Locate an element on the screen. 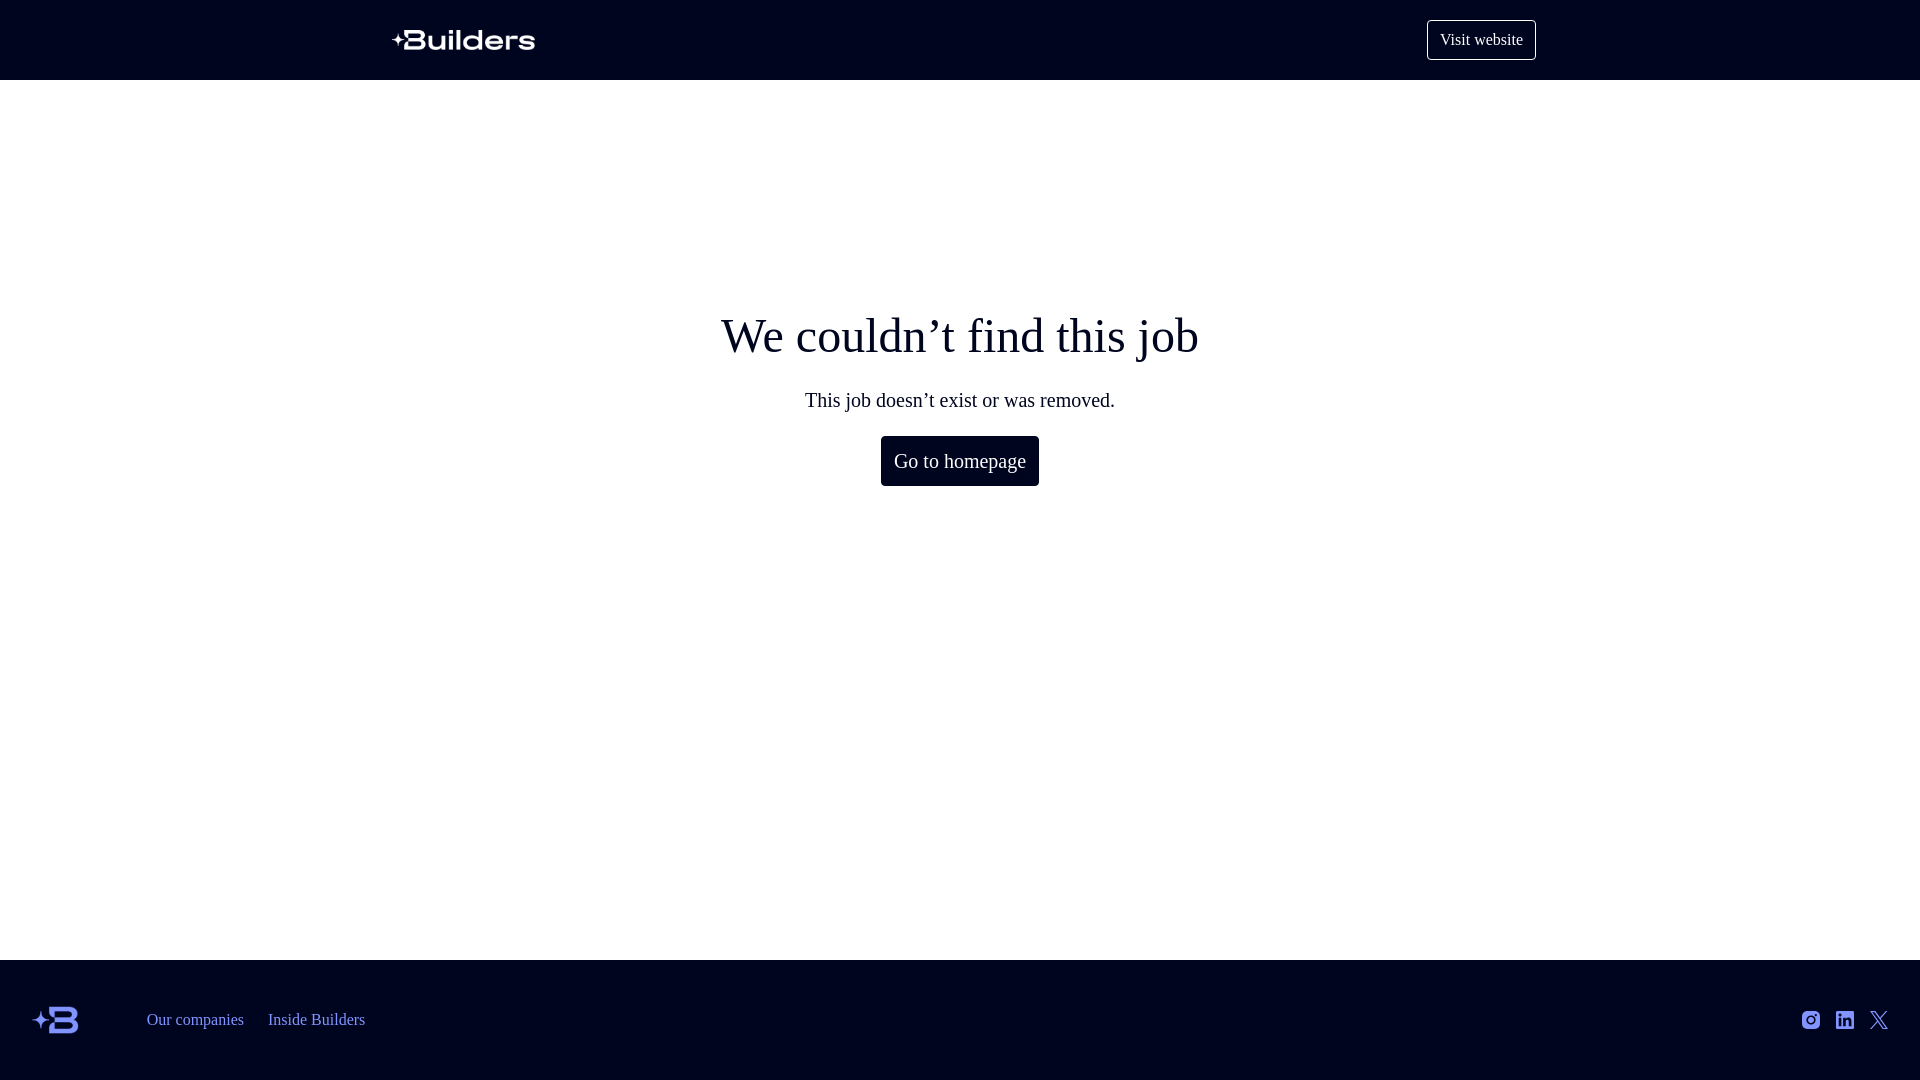 Image resolution: width=1920 pixels, height=1080 pixels. Homepage is located at coordinates (464, 40).